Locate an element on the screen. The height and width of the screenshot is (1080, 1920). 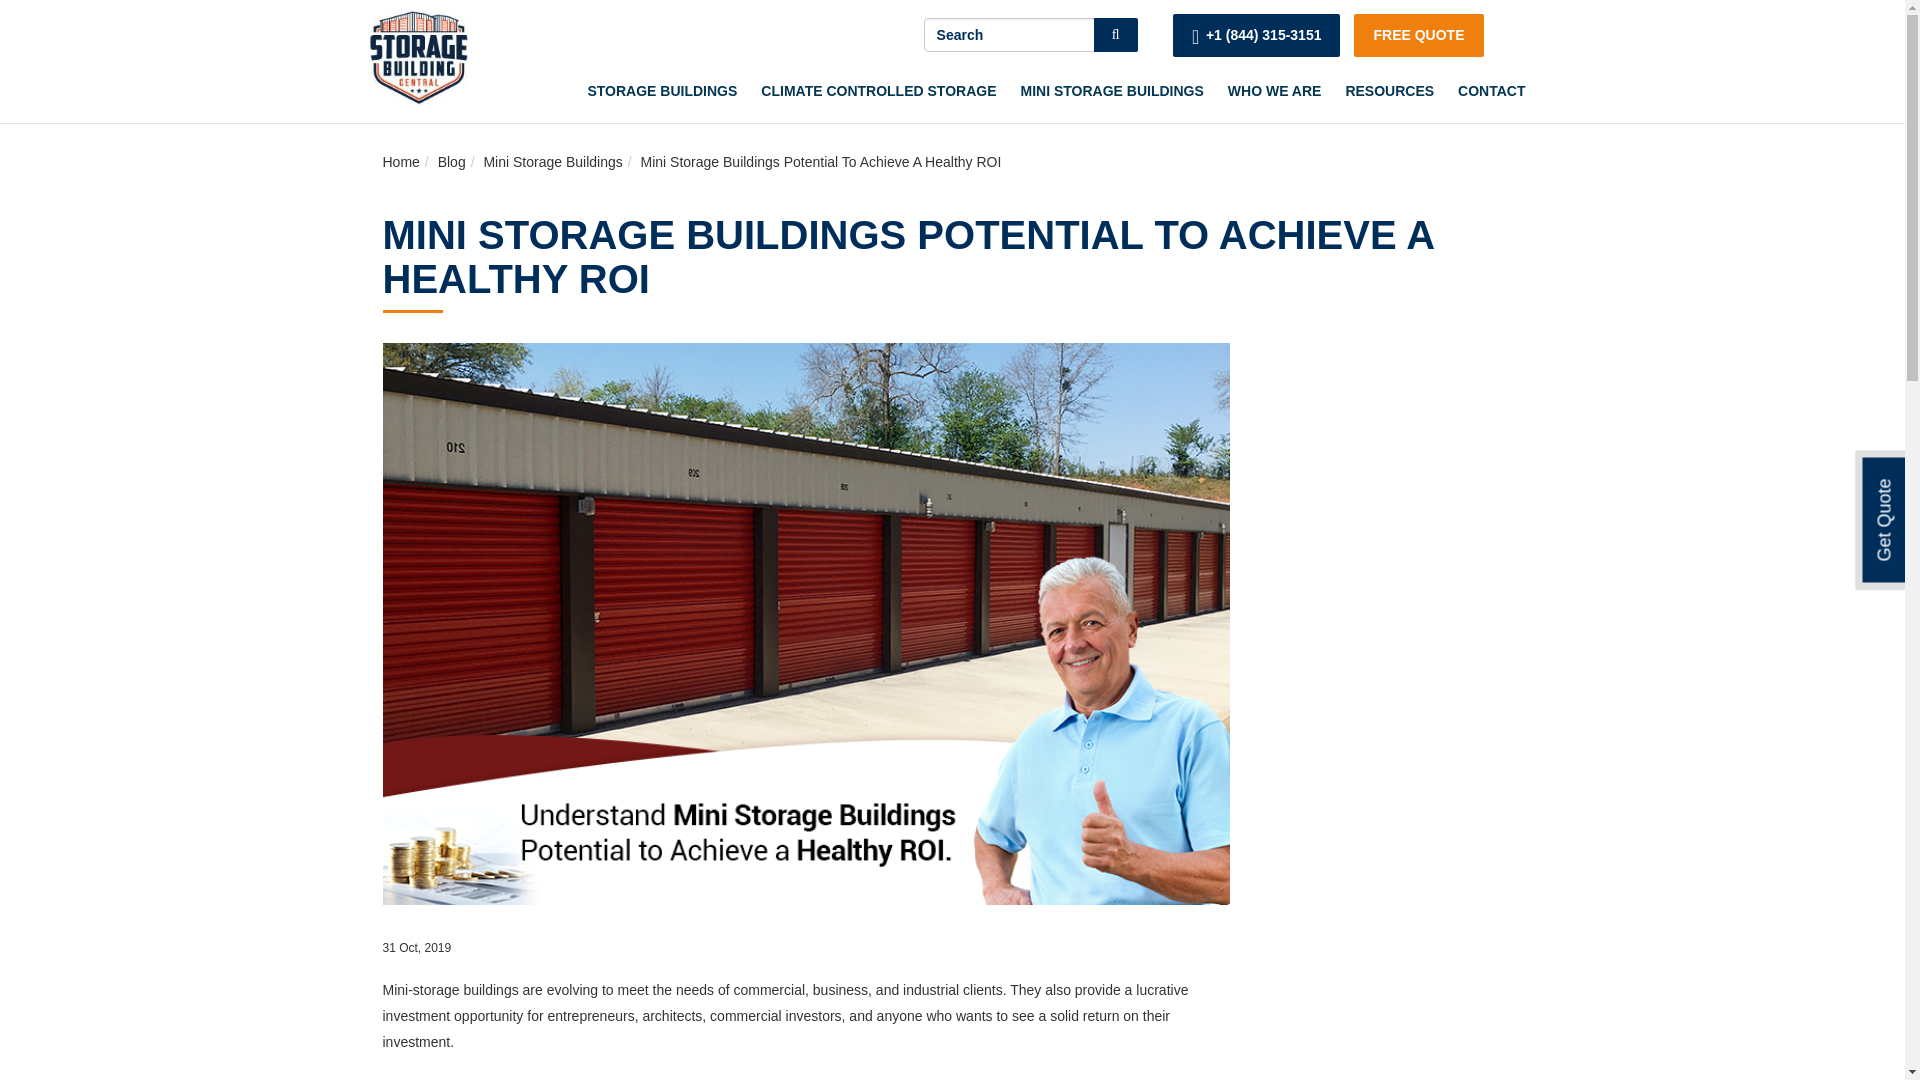
CLIMATE CONTROLLED STORAGE is located at coordinates (878, 92).